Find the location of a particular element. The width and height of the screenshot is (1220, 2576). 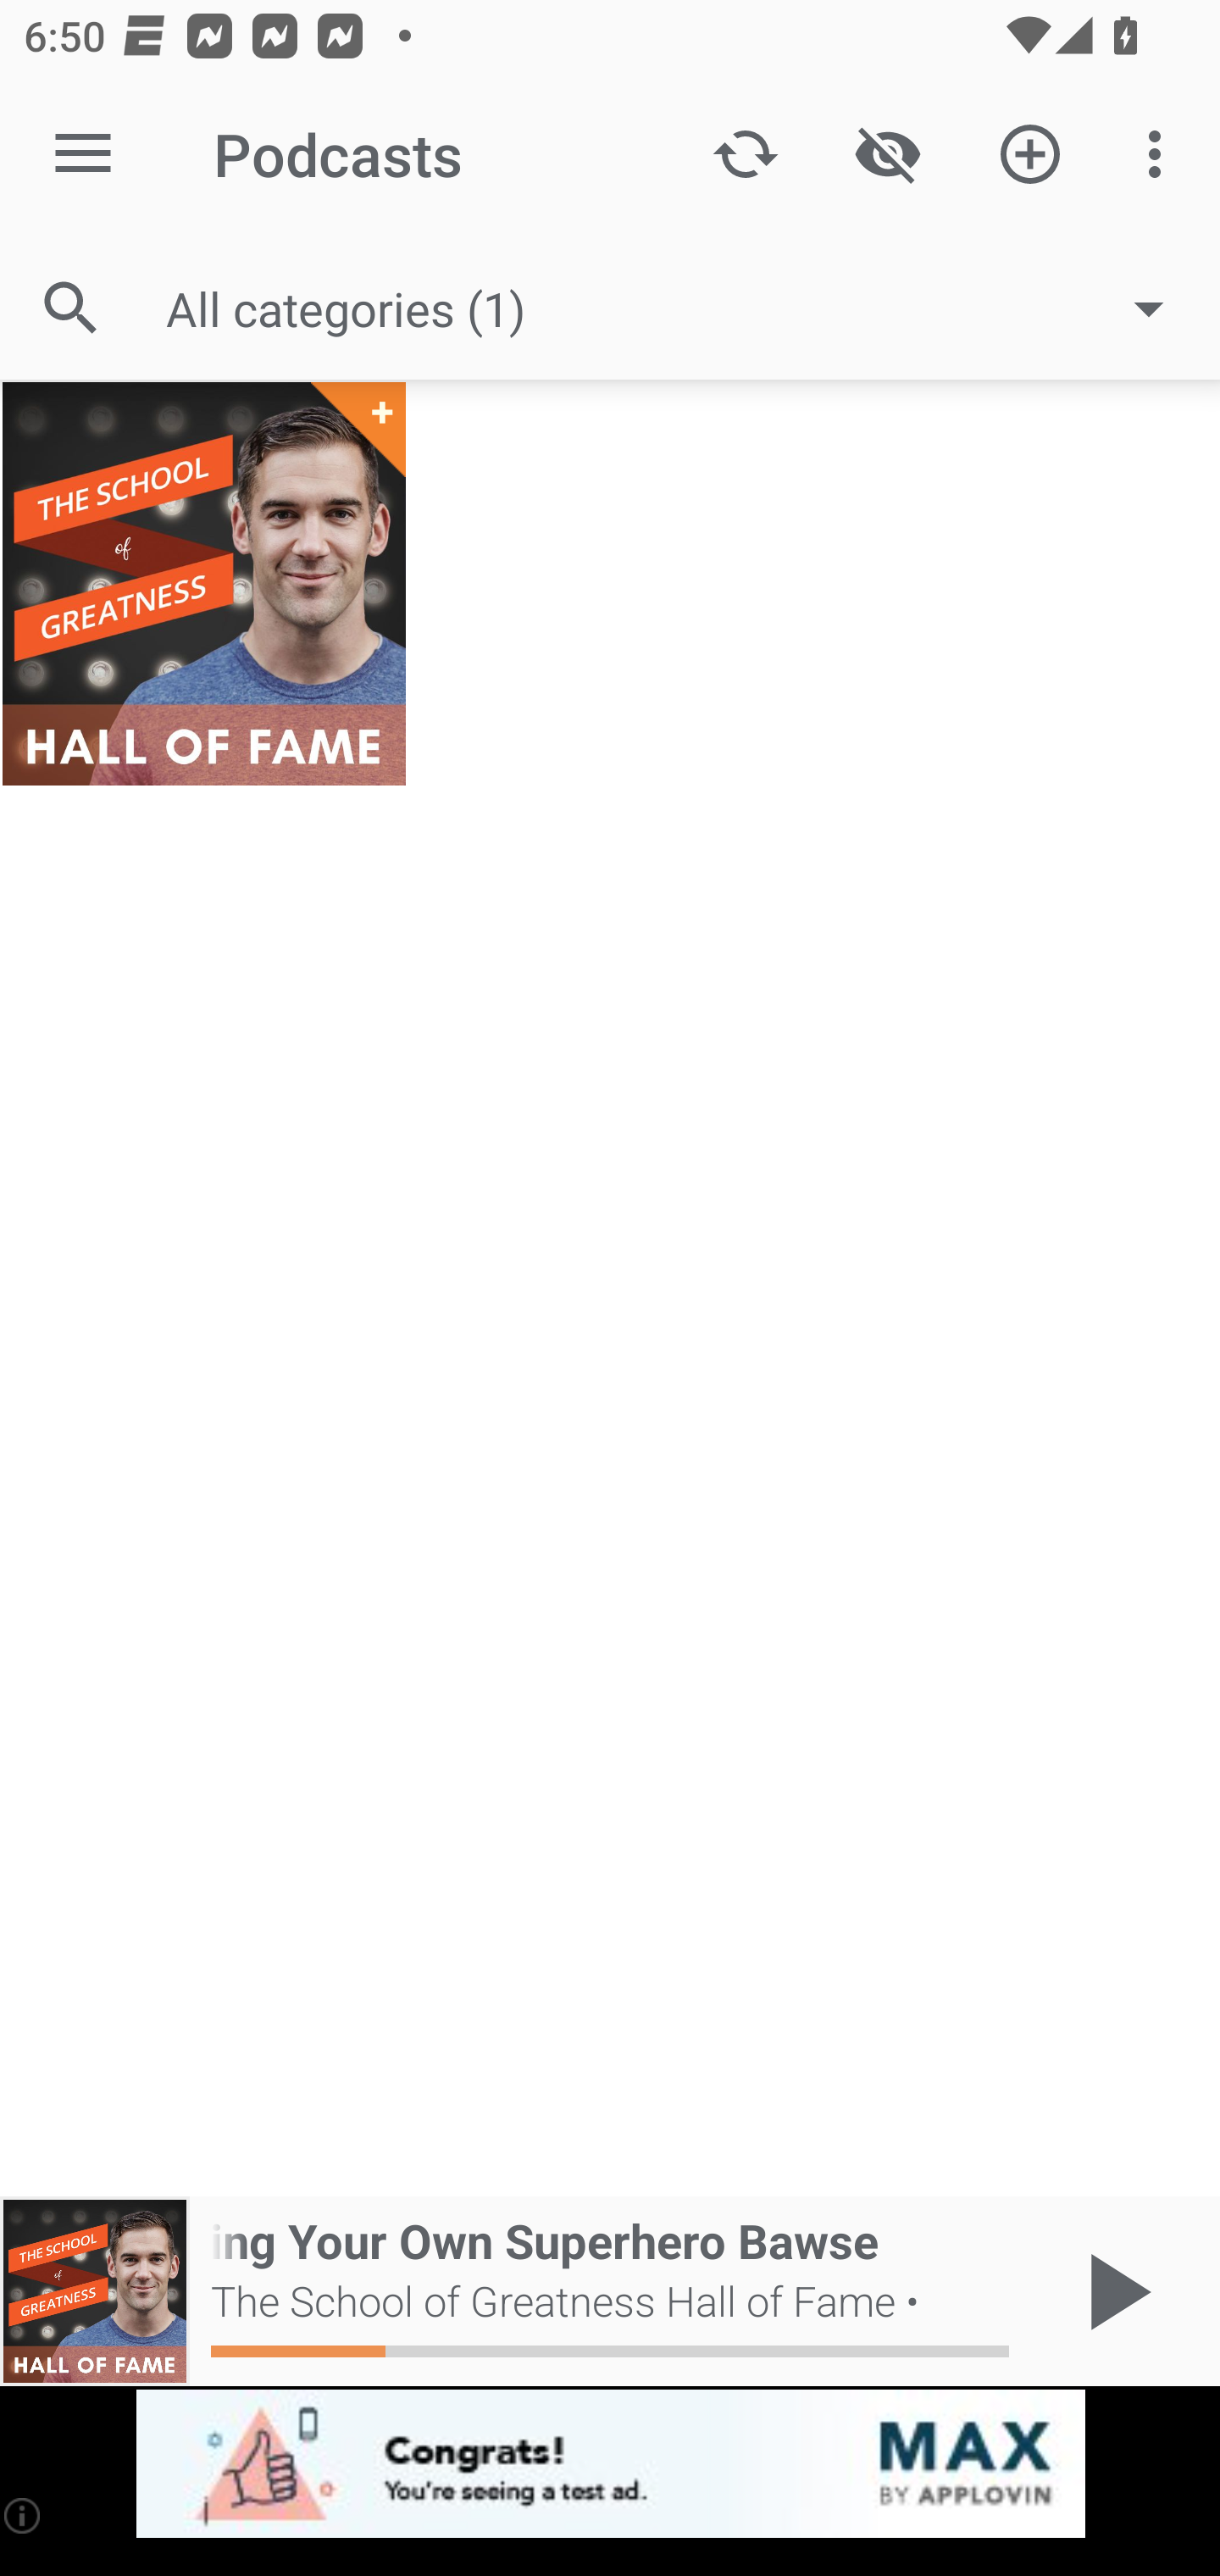

All categories (1) is located at coordinates (681, 308).